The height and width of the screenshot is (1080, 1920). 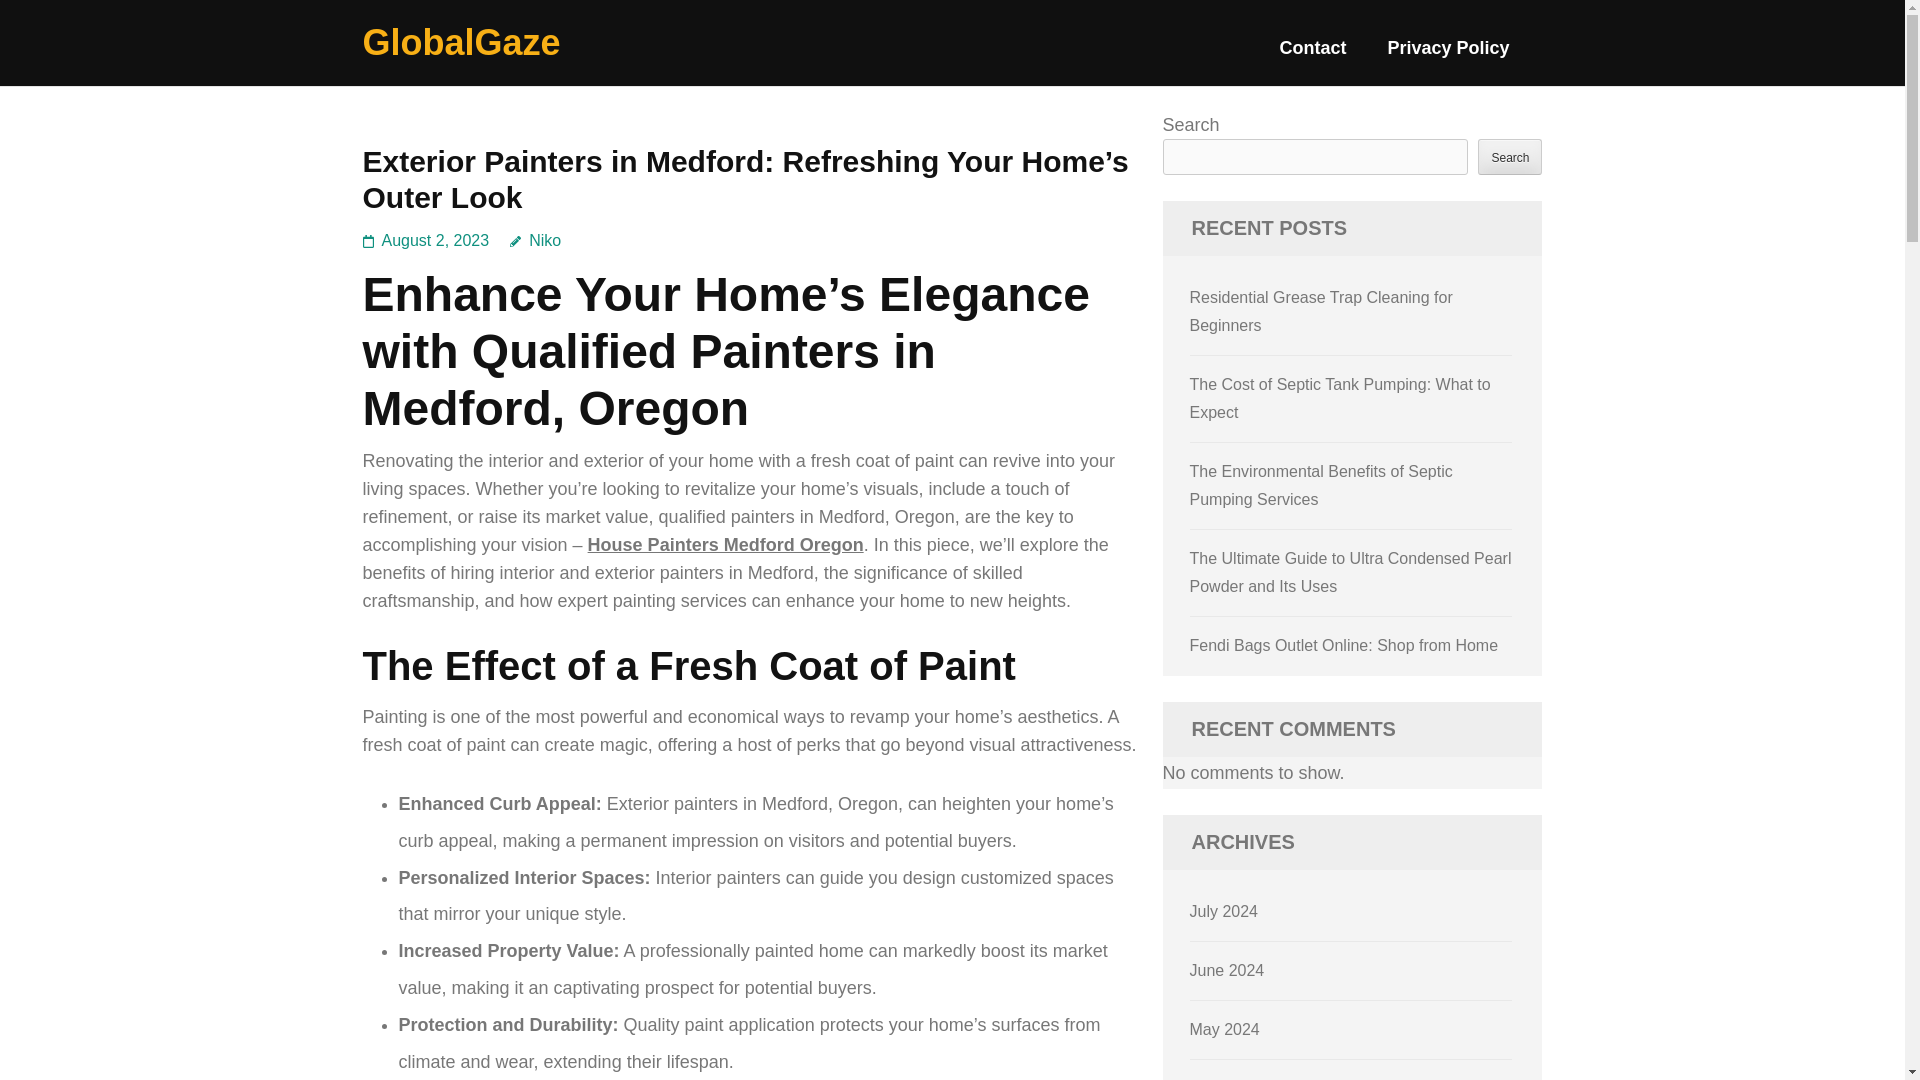 What do you see at coordinates (1510, 156) in the screenshot?
I see `Search` at bounding box center [1510, 156].